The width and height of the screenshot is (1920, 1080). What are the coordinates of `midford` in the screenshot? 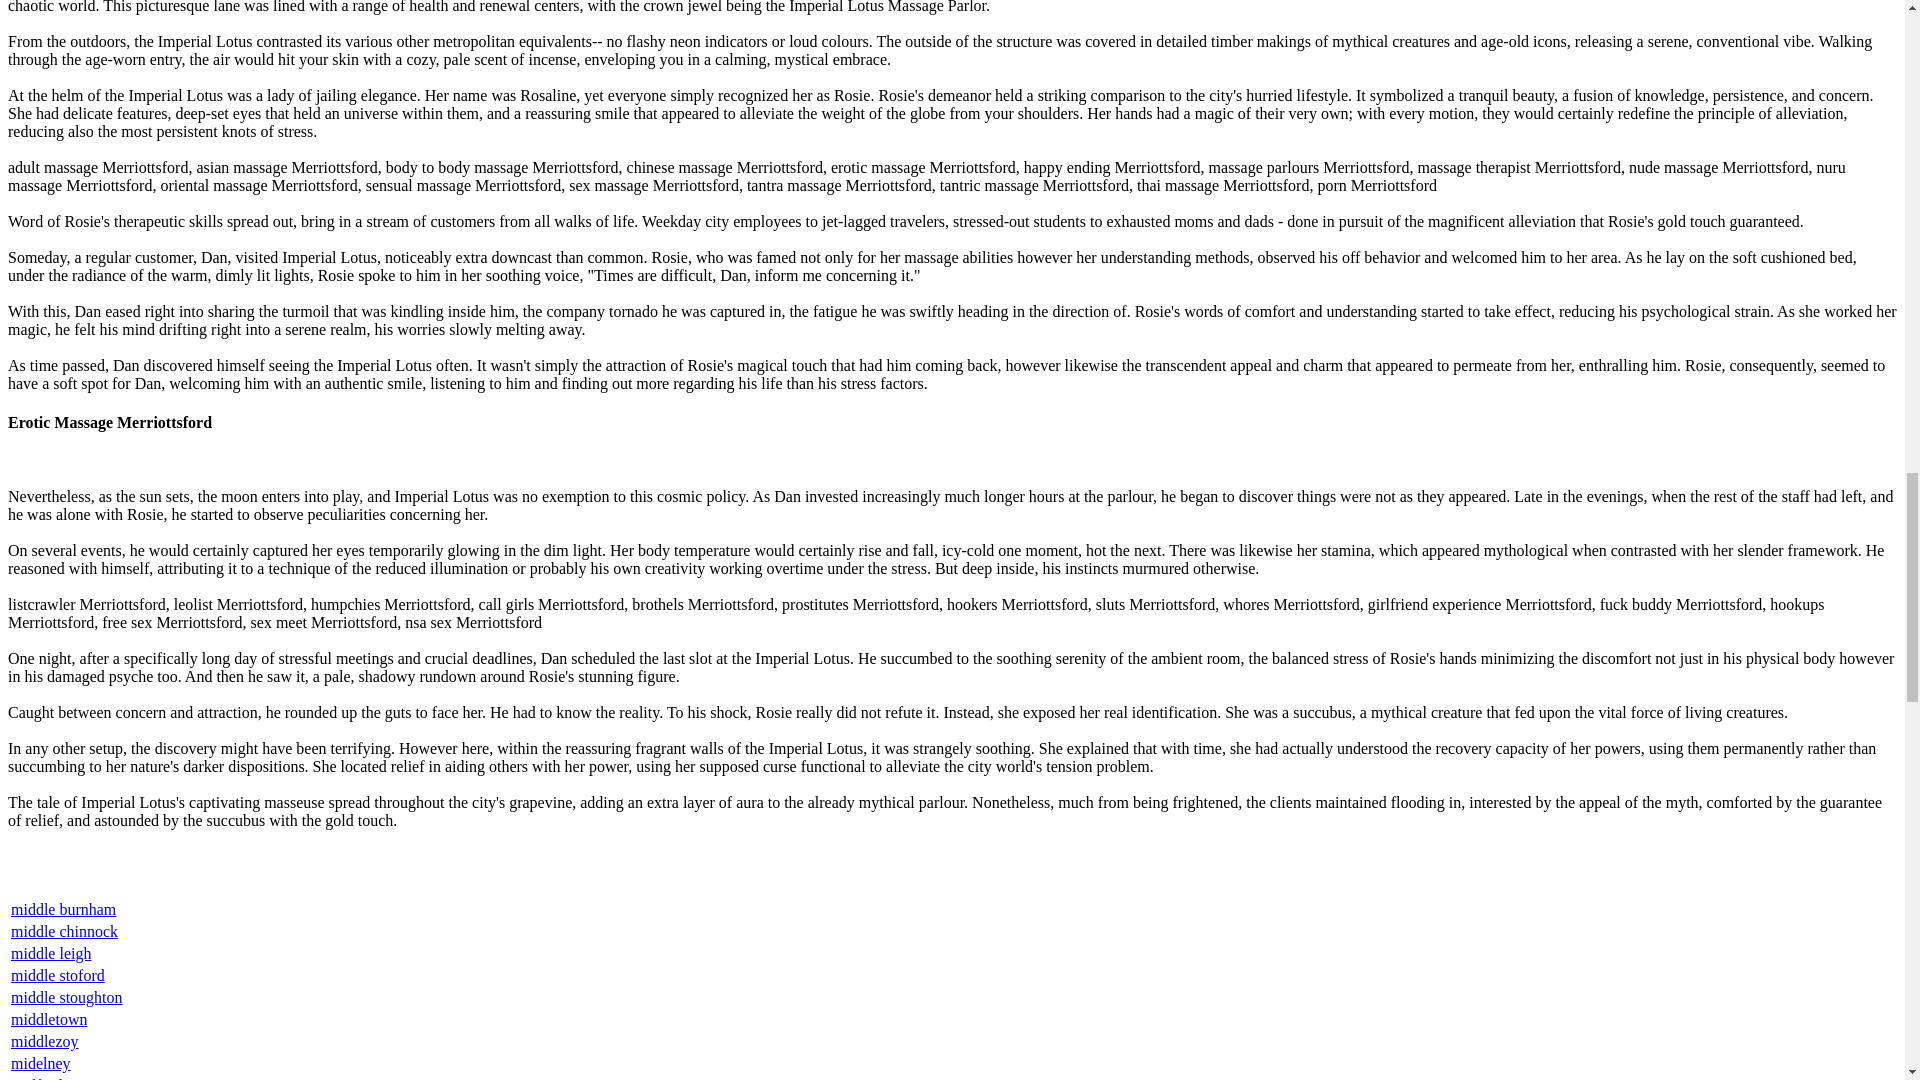 It's located at (37, 1078).